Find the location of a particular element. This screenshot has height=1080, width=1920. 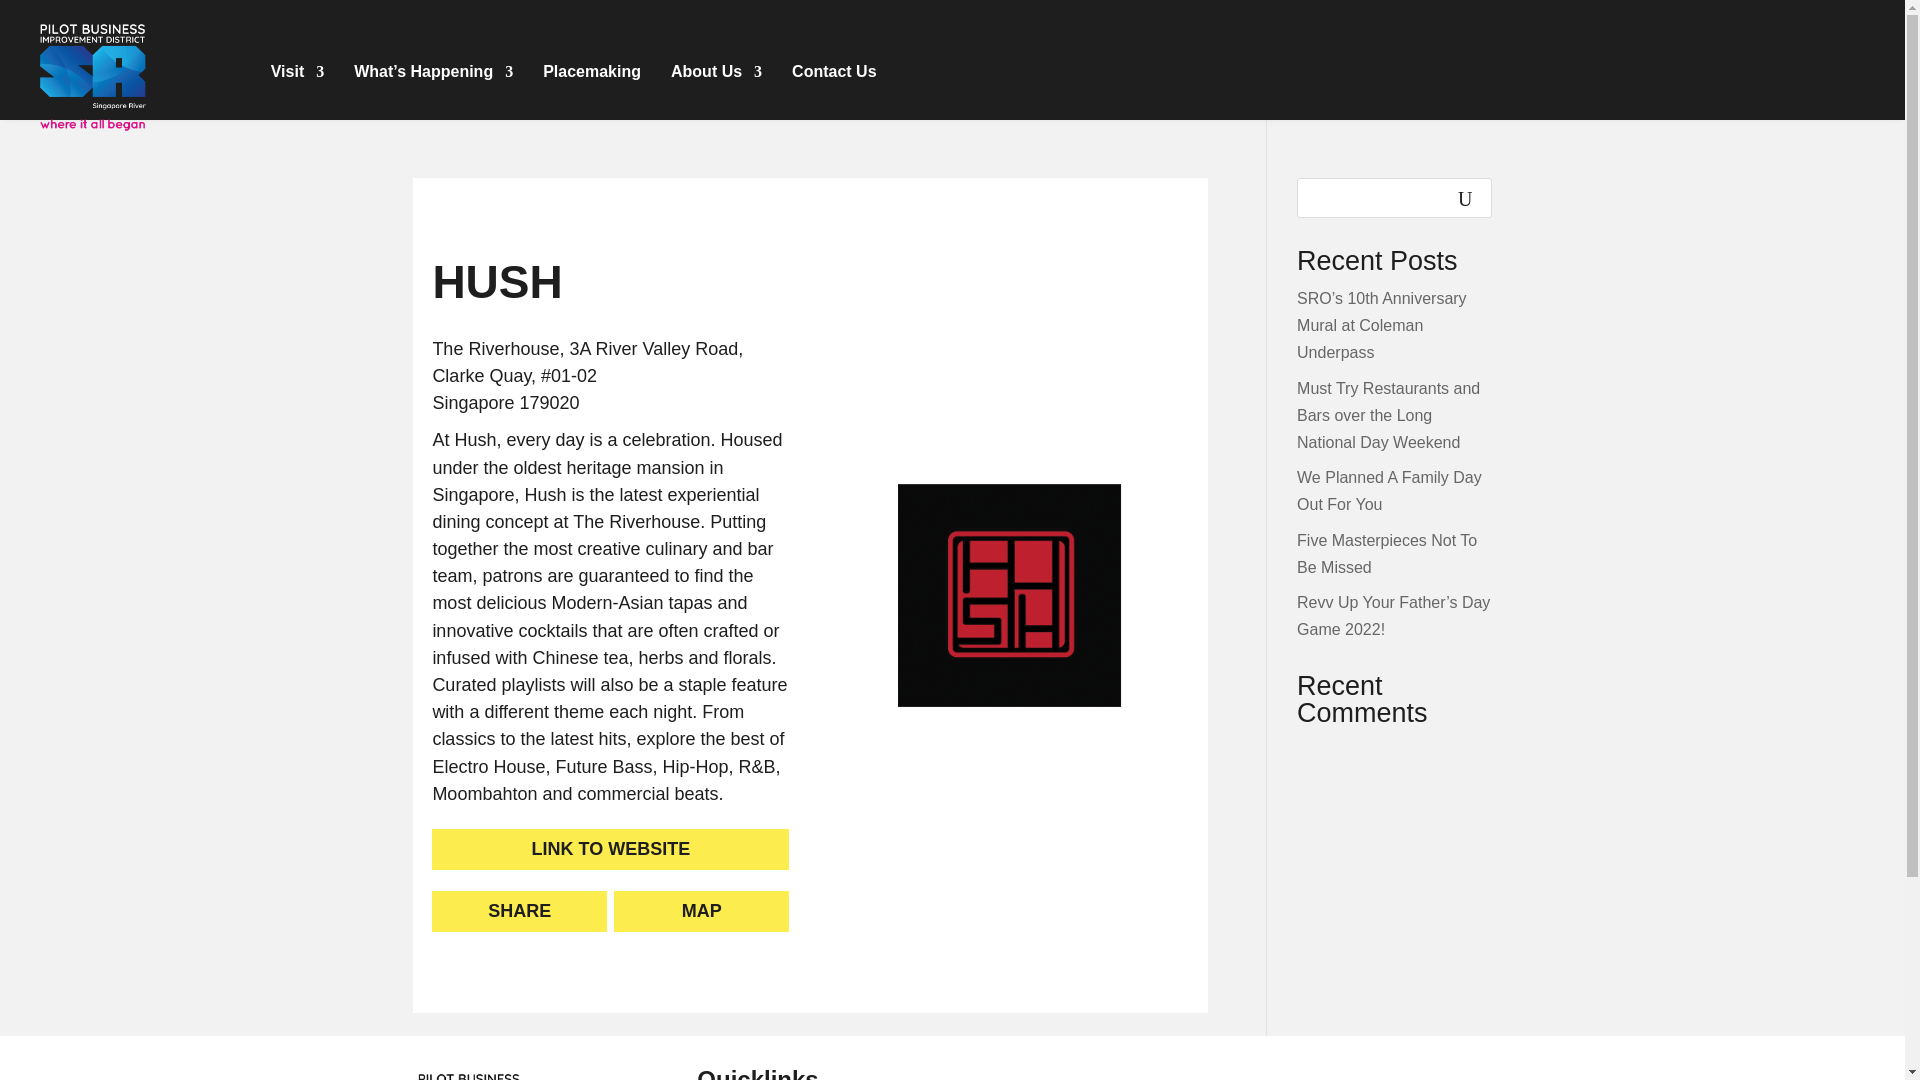

Search is located at coordinates (1464, 198).